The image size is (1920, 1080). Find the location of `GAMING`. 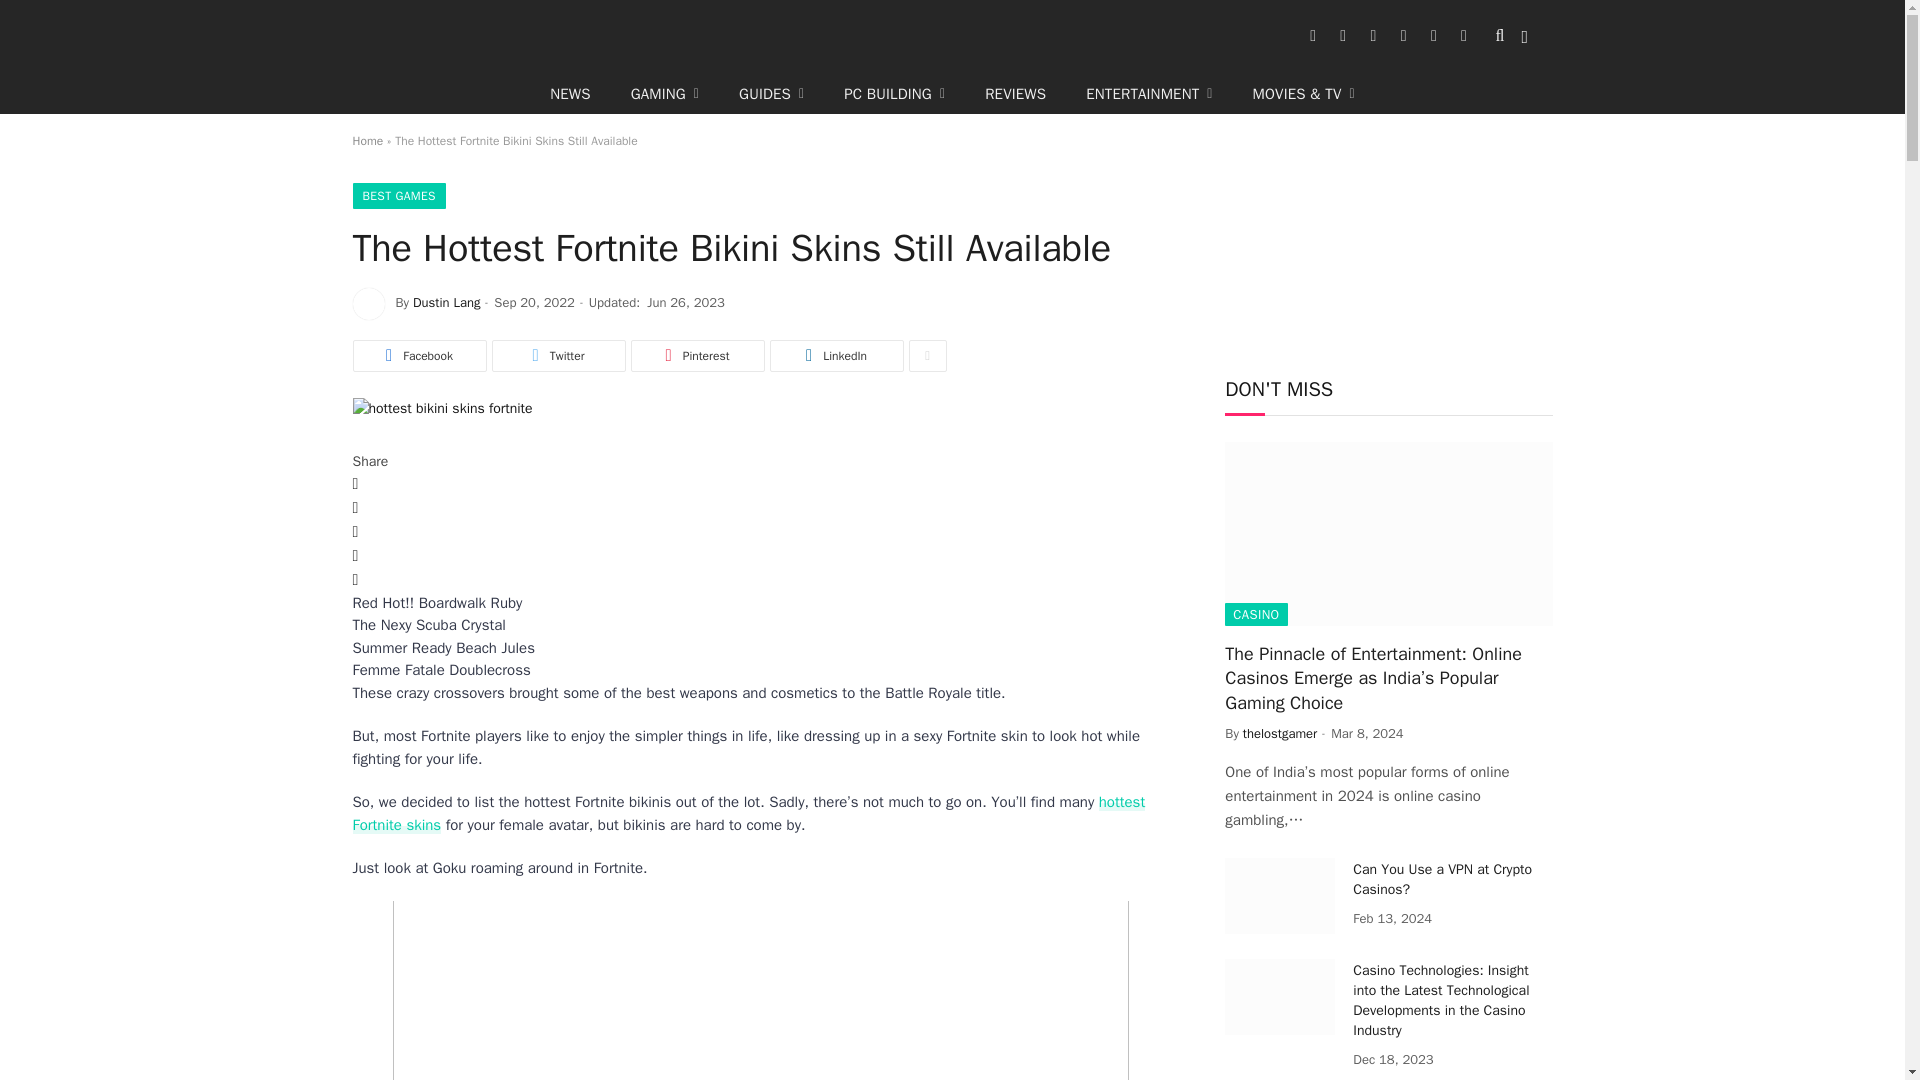

GAMING is located at coordinates (664, 94).